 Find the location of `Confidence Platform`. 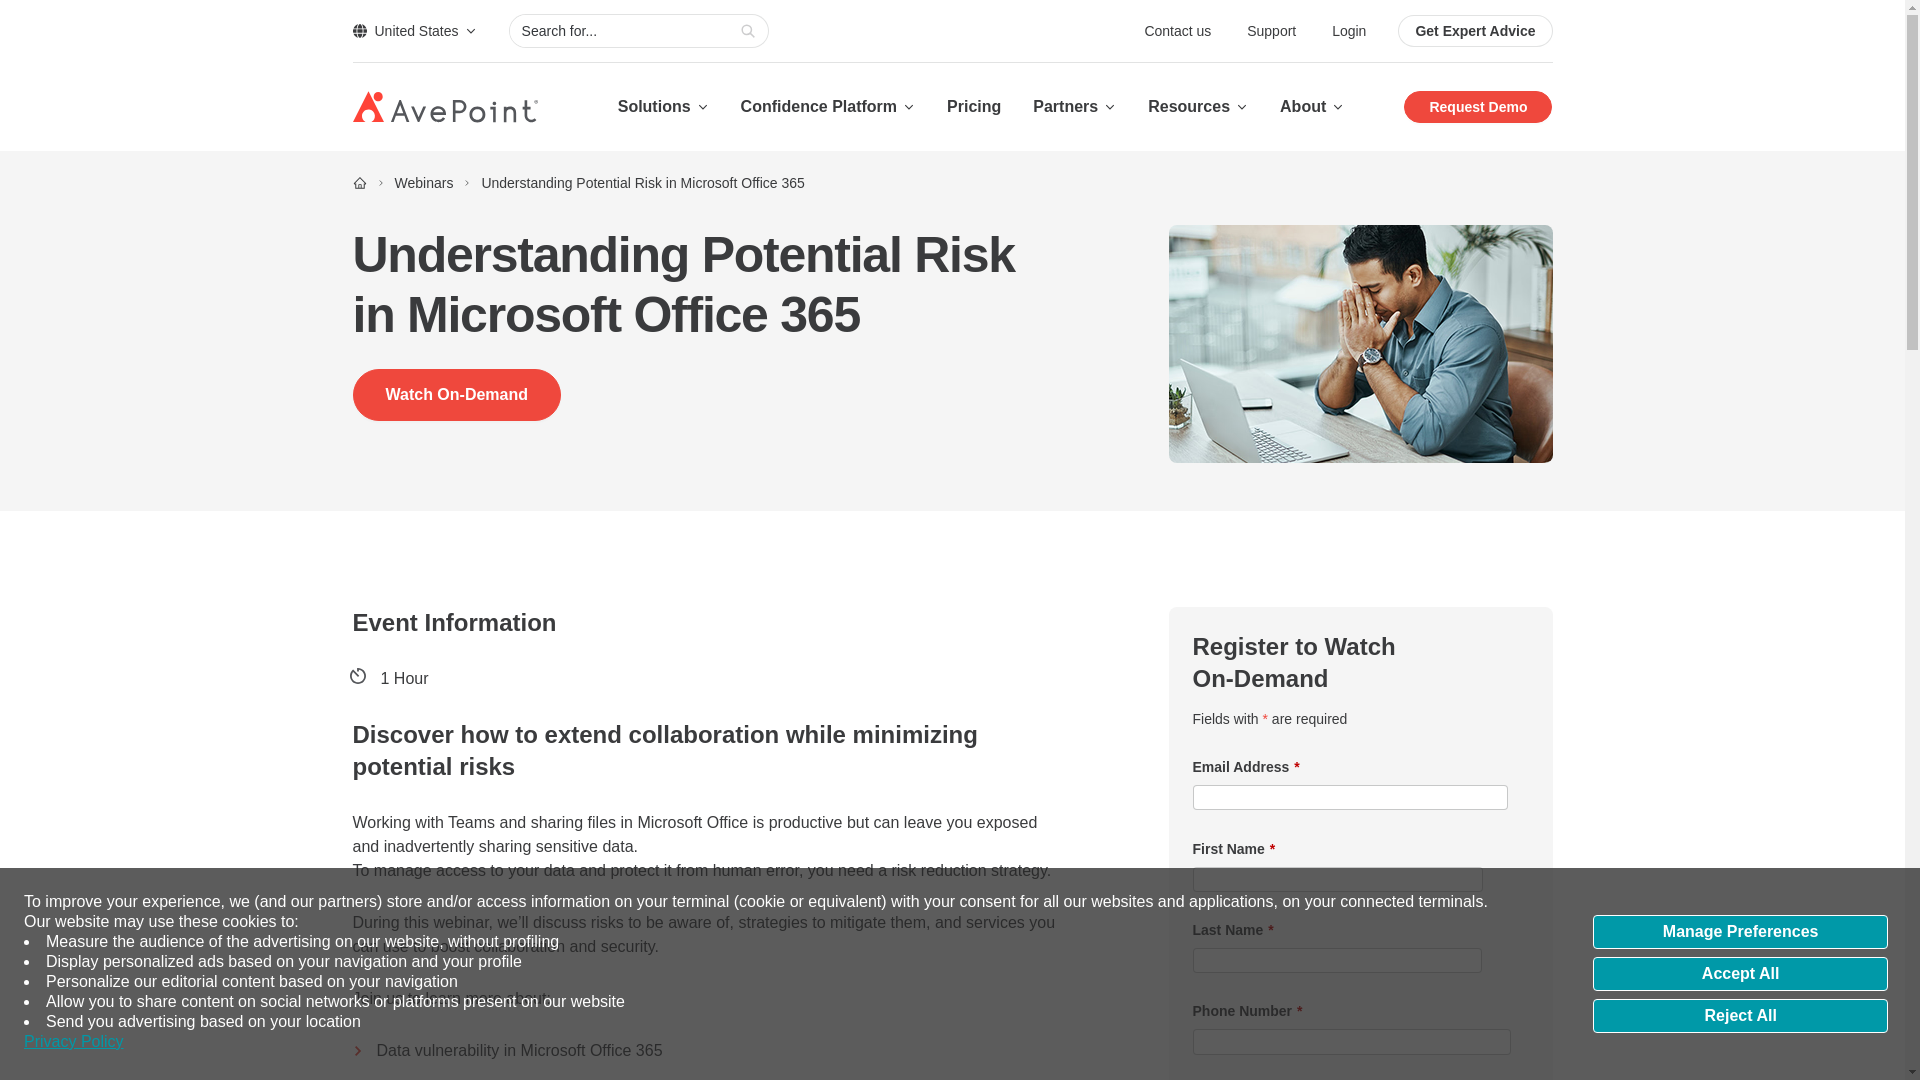

Confidence Platform is located at coordinates (828, 106).